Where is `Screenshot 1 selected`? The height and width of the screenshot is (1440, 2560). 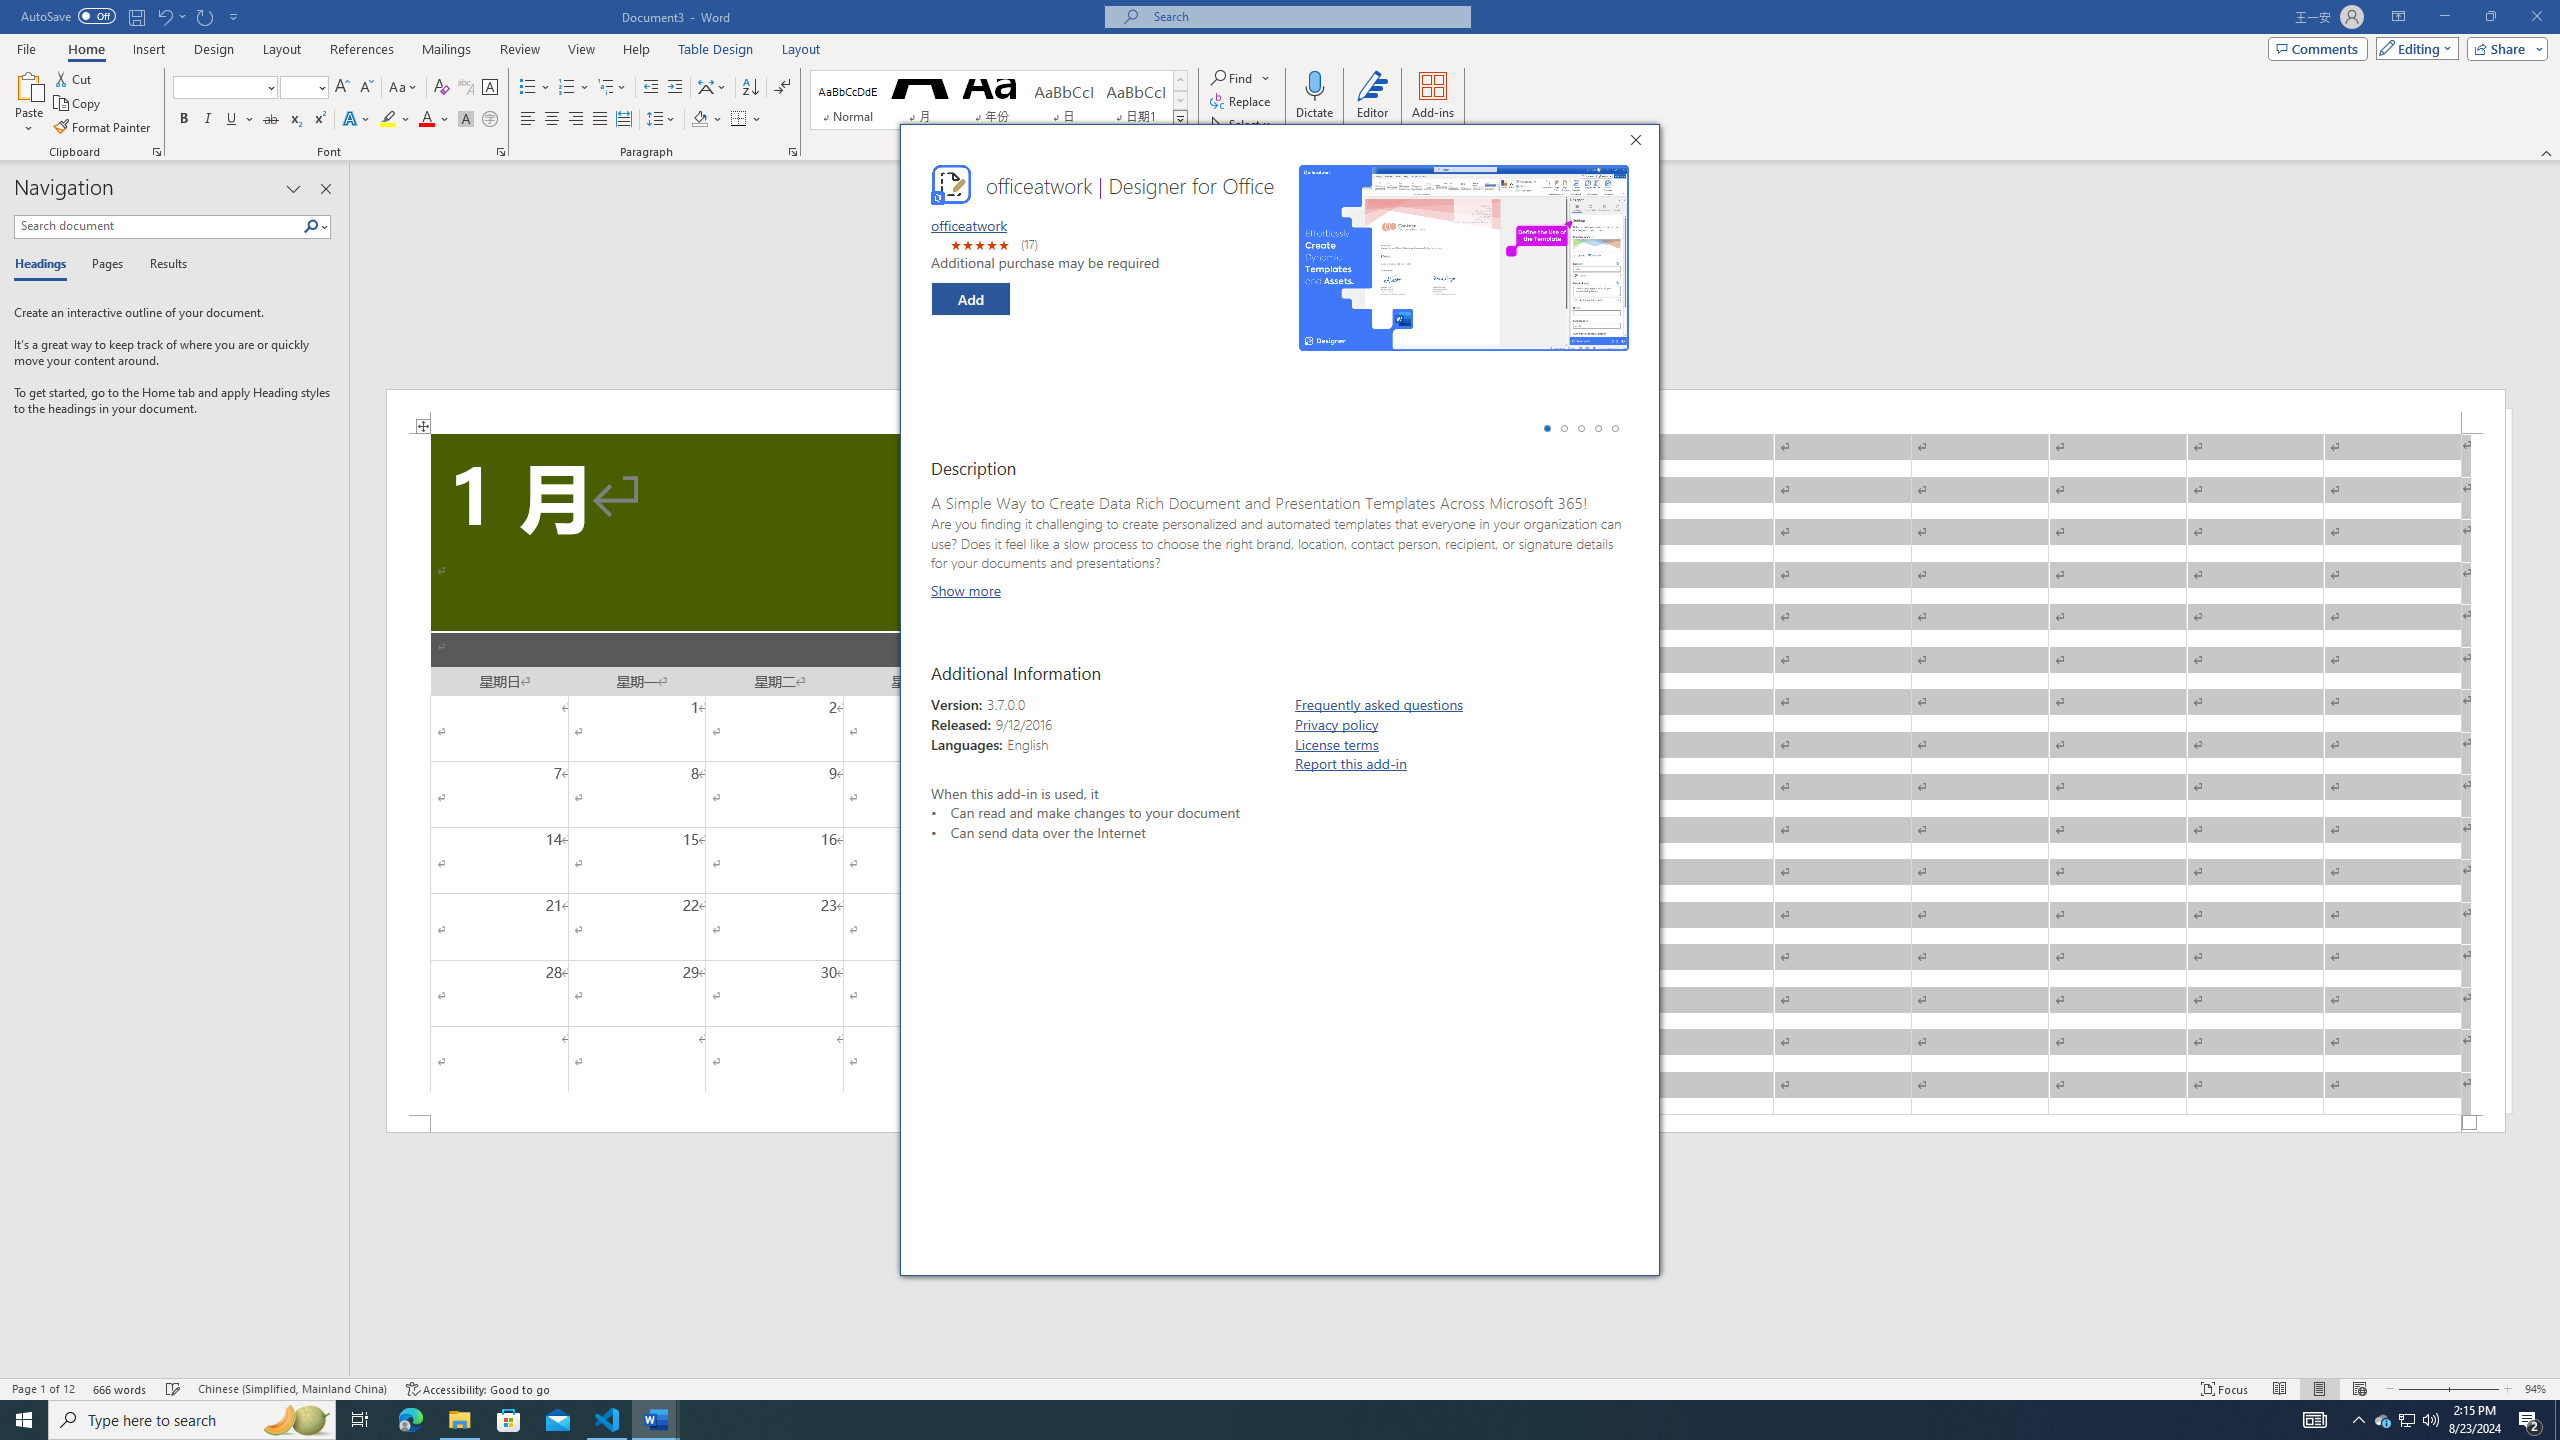 Screenshot 1 selected is located at coordinates (1547, 428).